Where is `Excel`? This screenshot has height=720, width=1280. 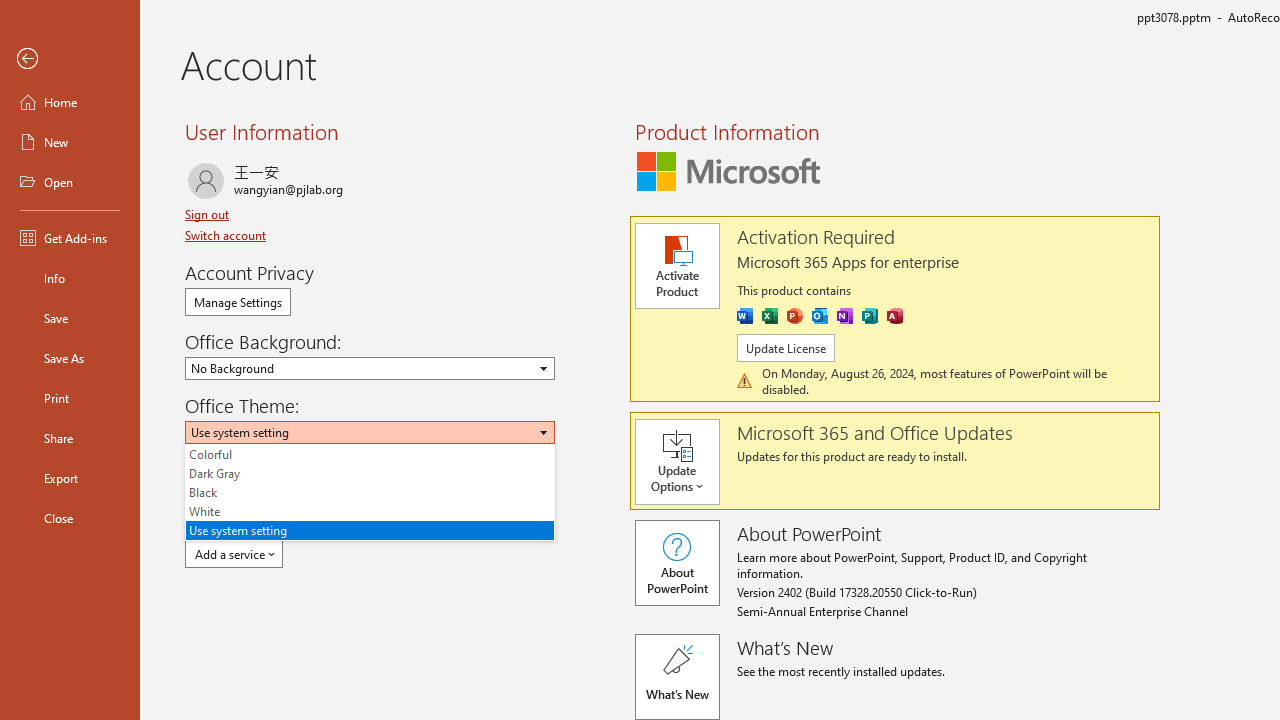 Excel is located at coordinates (770, 316).